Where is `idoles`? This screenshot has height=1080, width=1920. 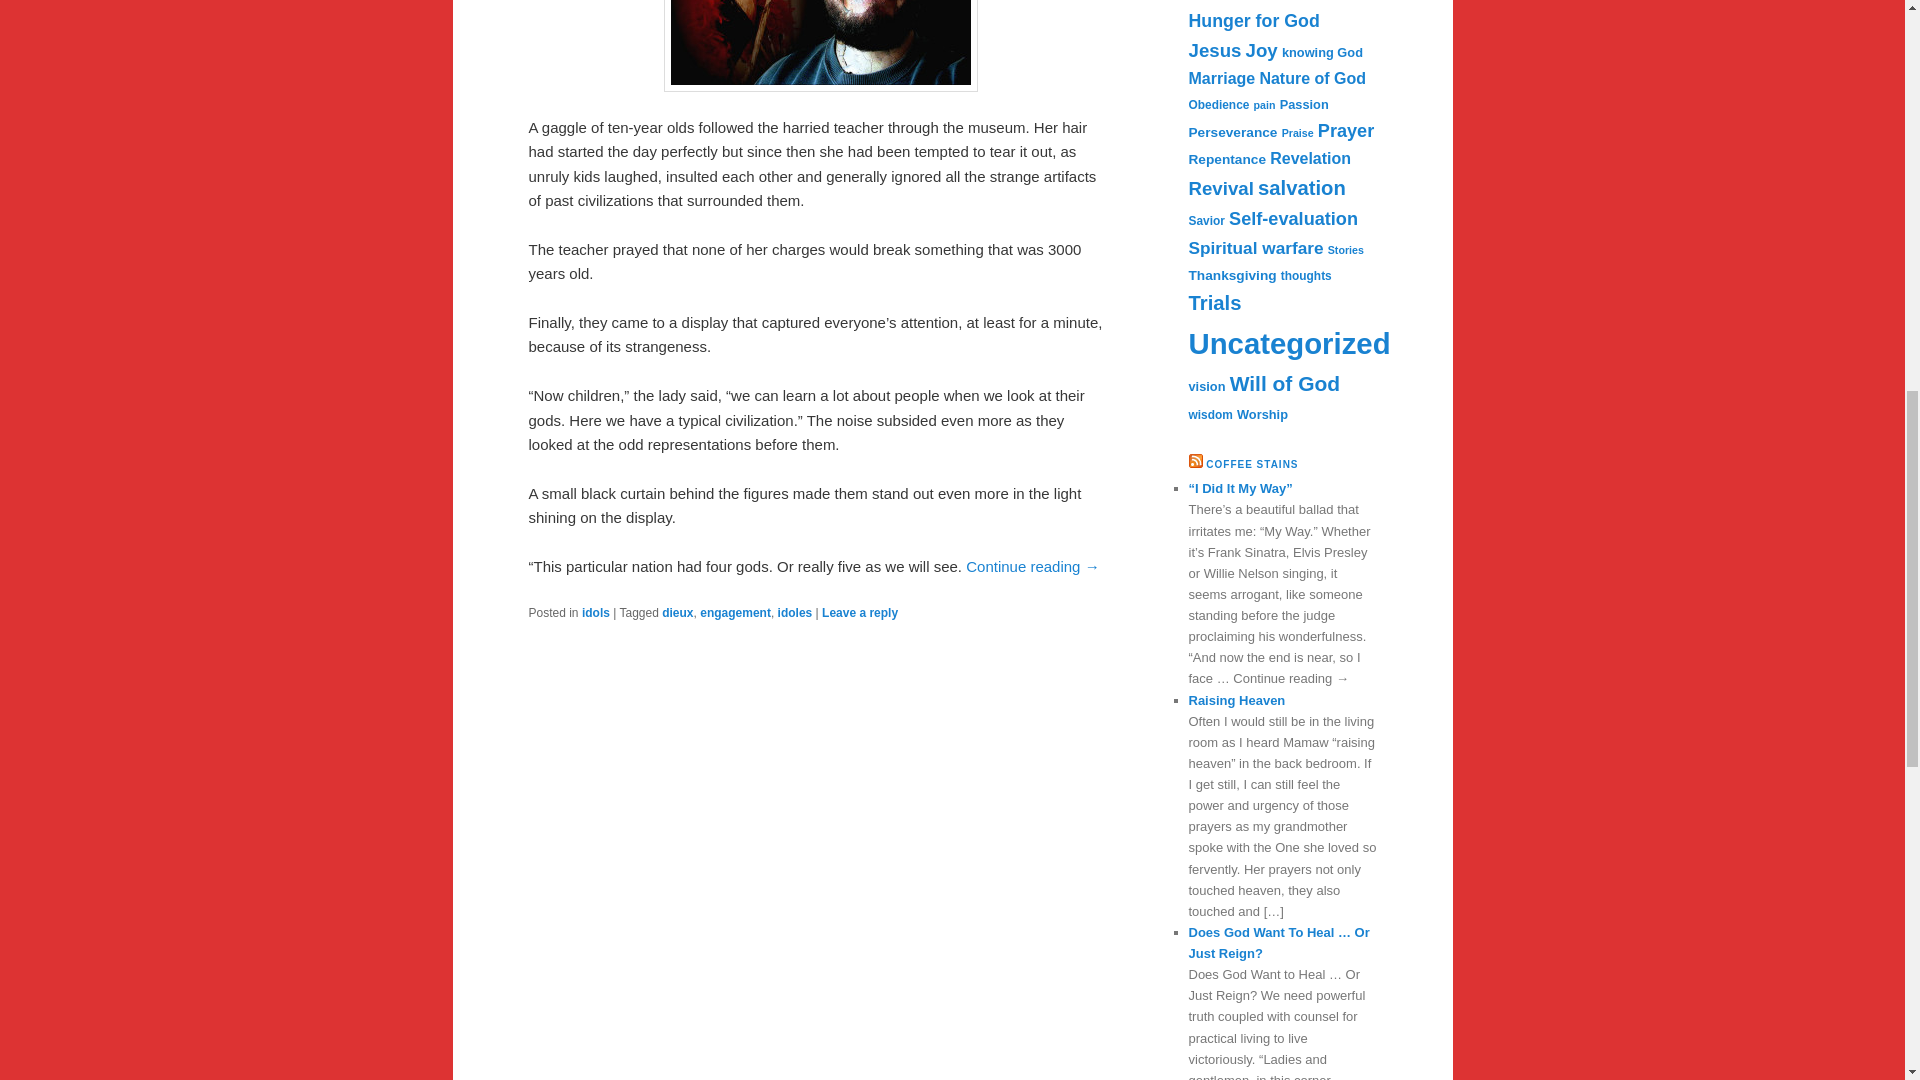
idoles is located at coordinates (794, 612).